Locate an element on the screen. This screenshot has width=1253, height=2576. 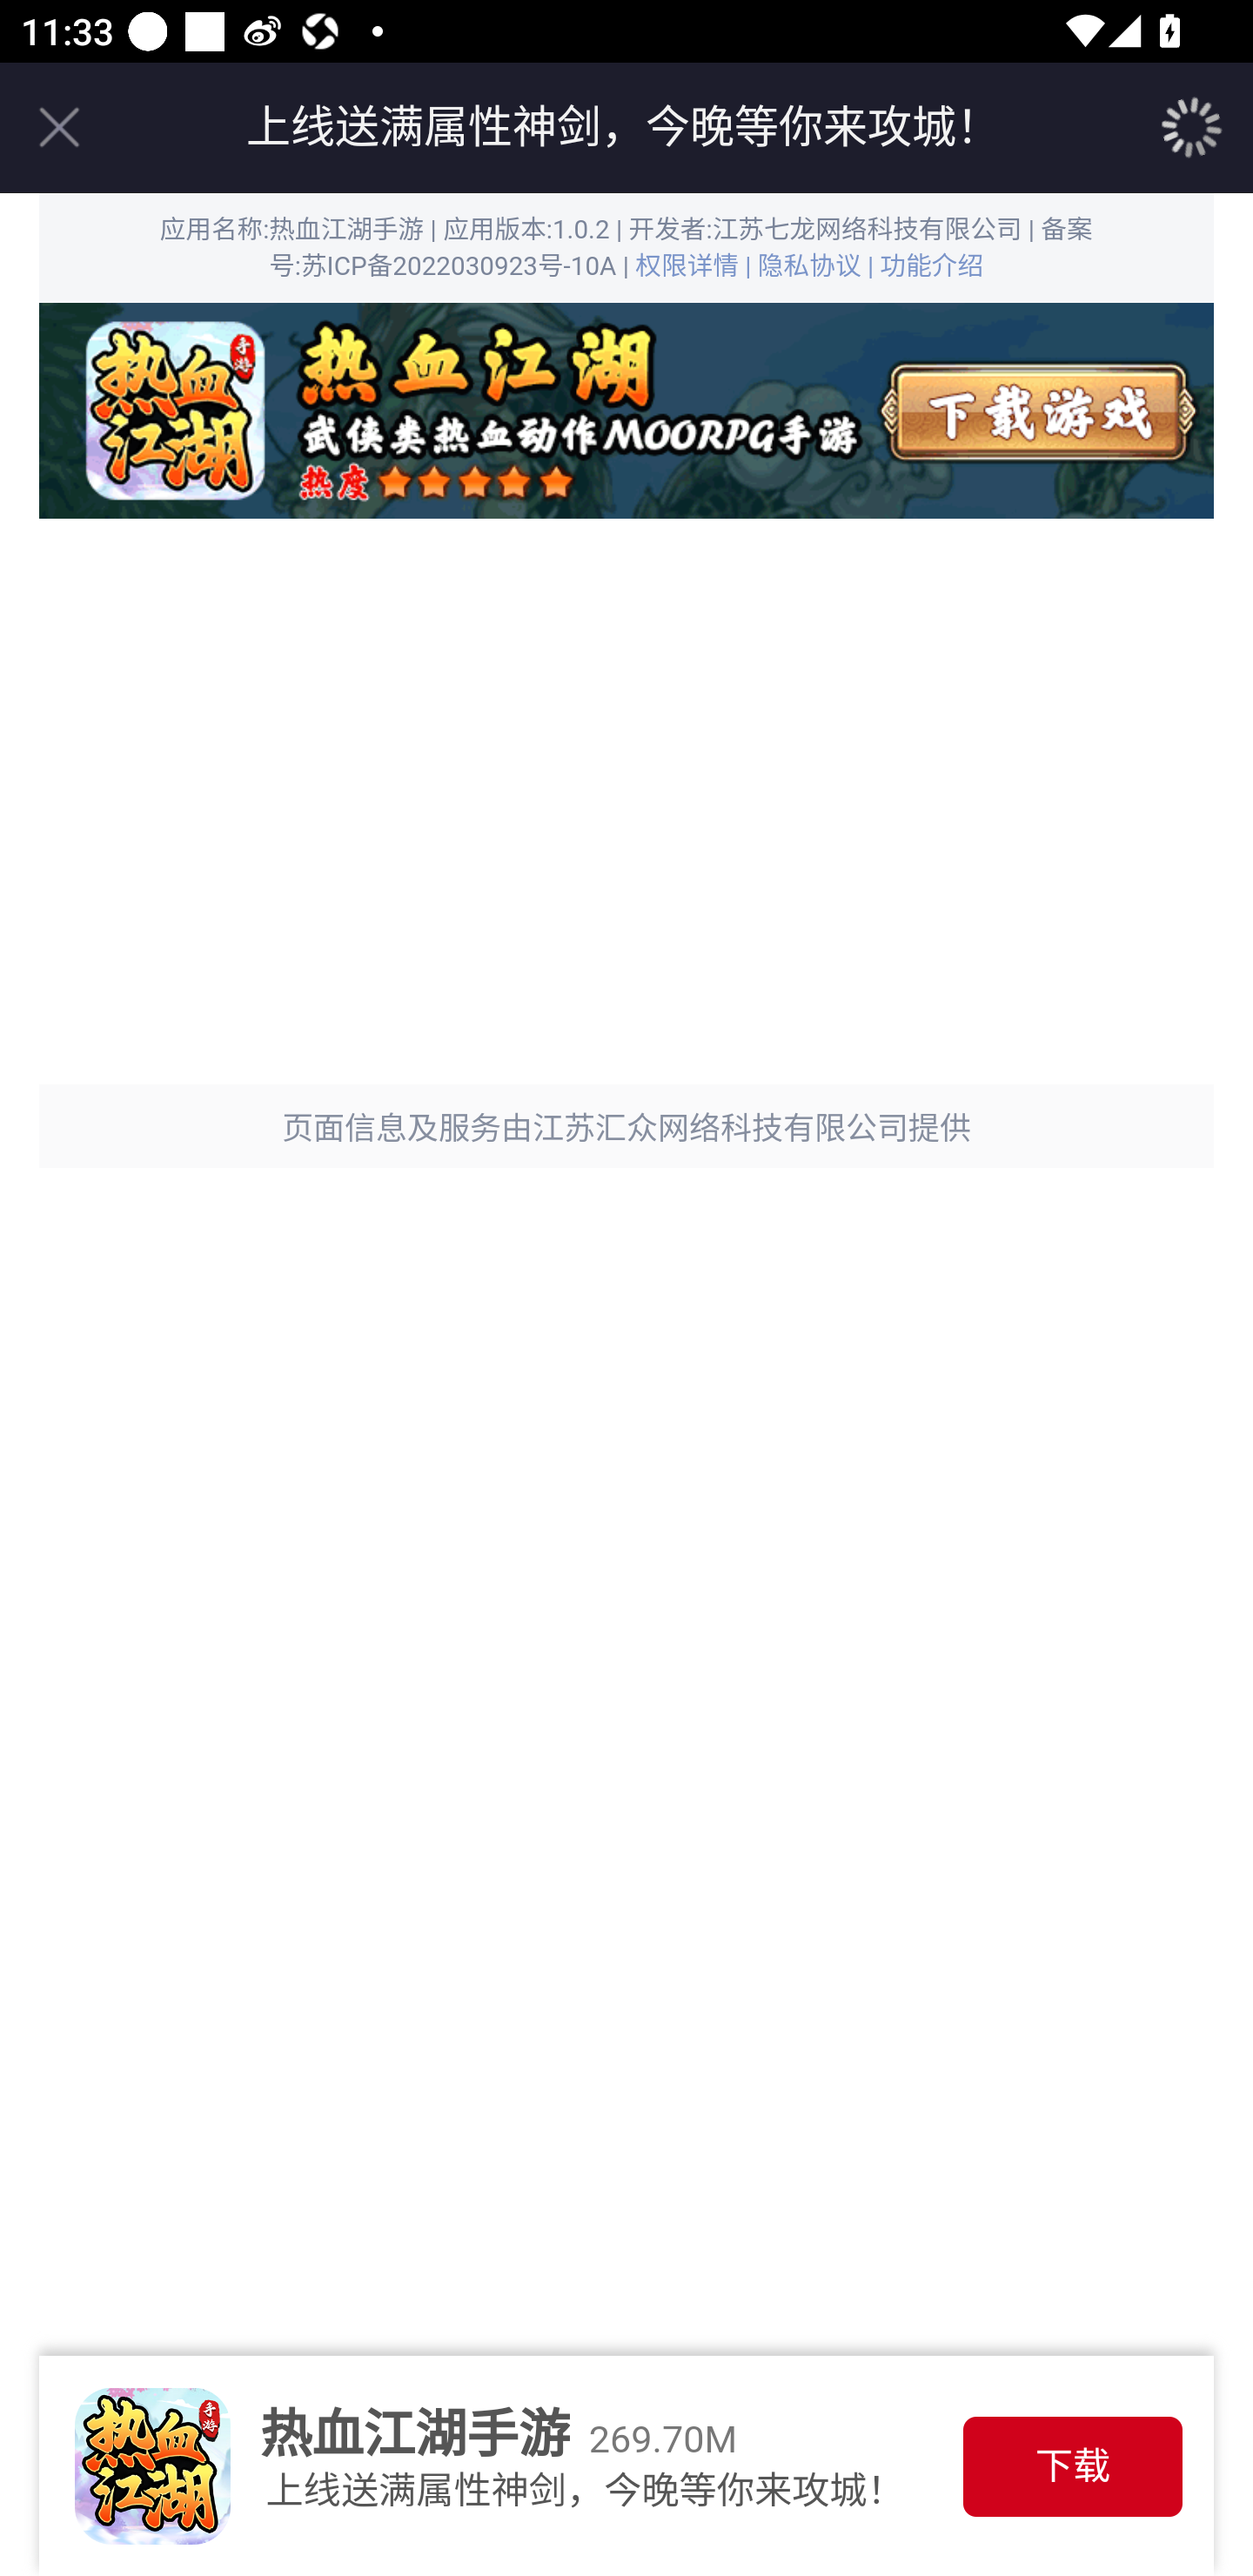
下载 is located at coordinates (1073, 2466).